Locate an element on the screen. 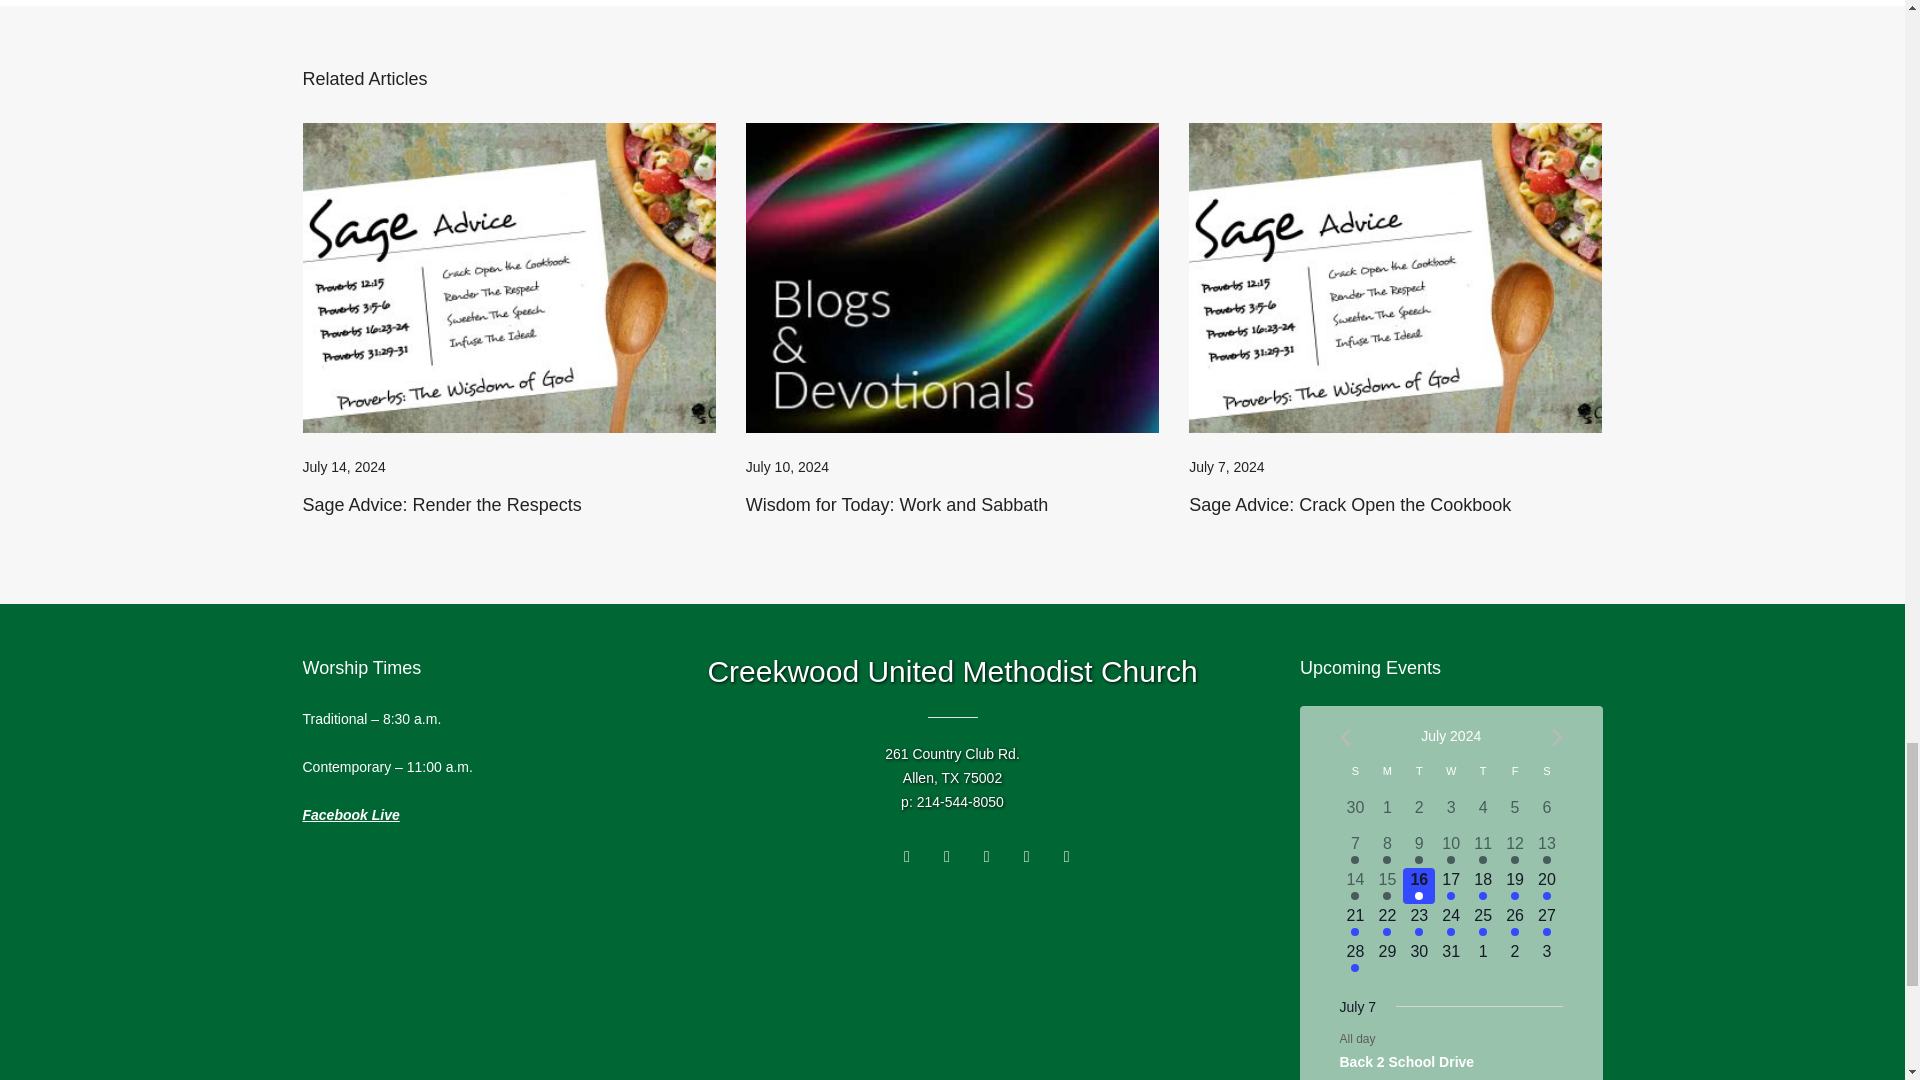  Has events is located at coordinates (1386, 860).